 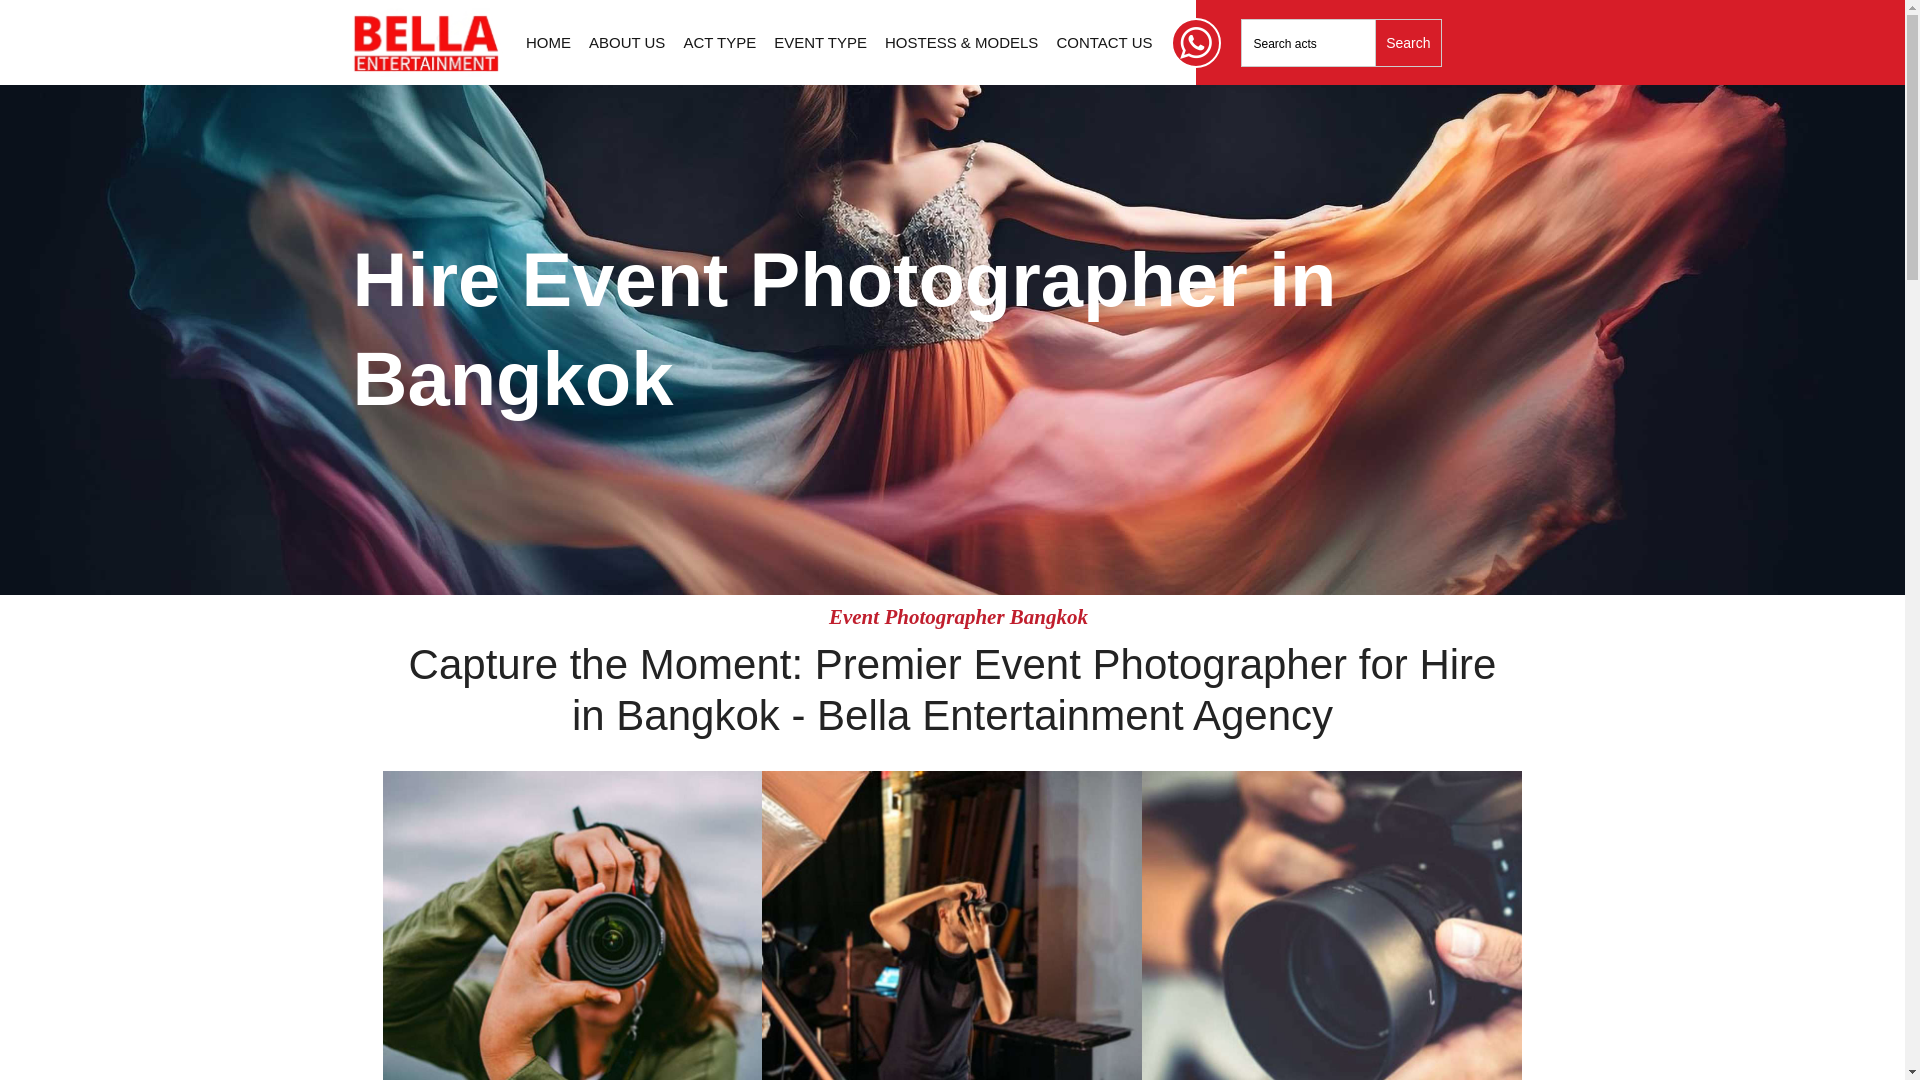 I want to click on ABOUT US, so click(x=626, y=42).